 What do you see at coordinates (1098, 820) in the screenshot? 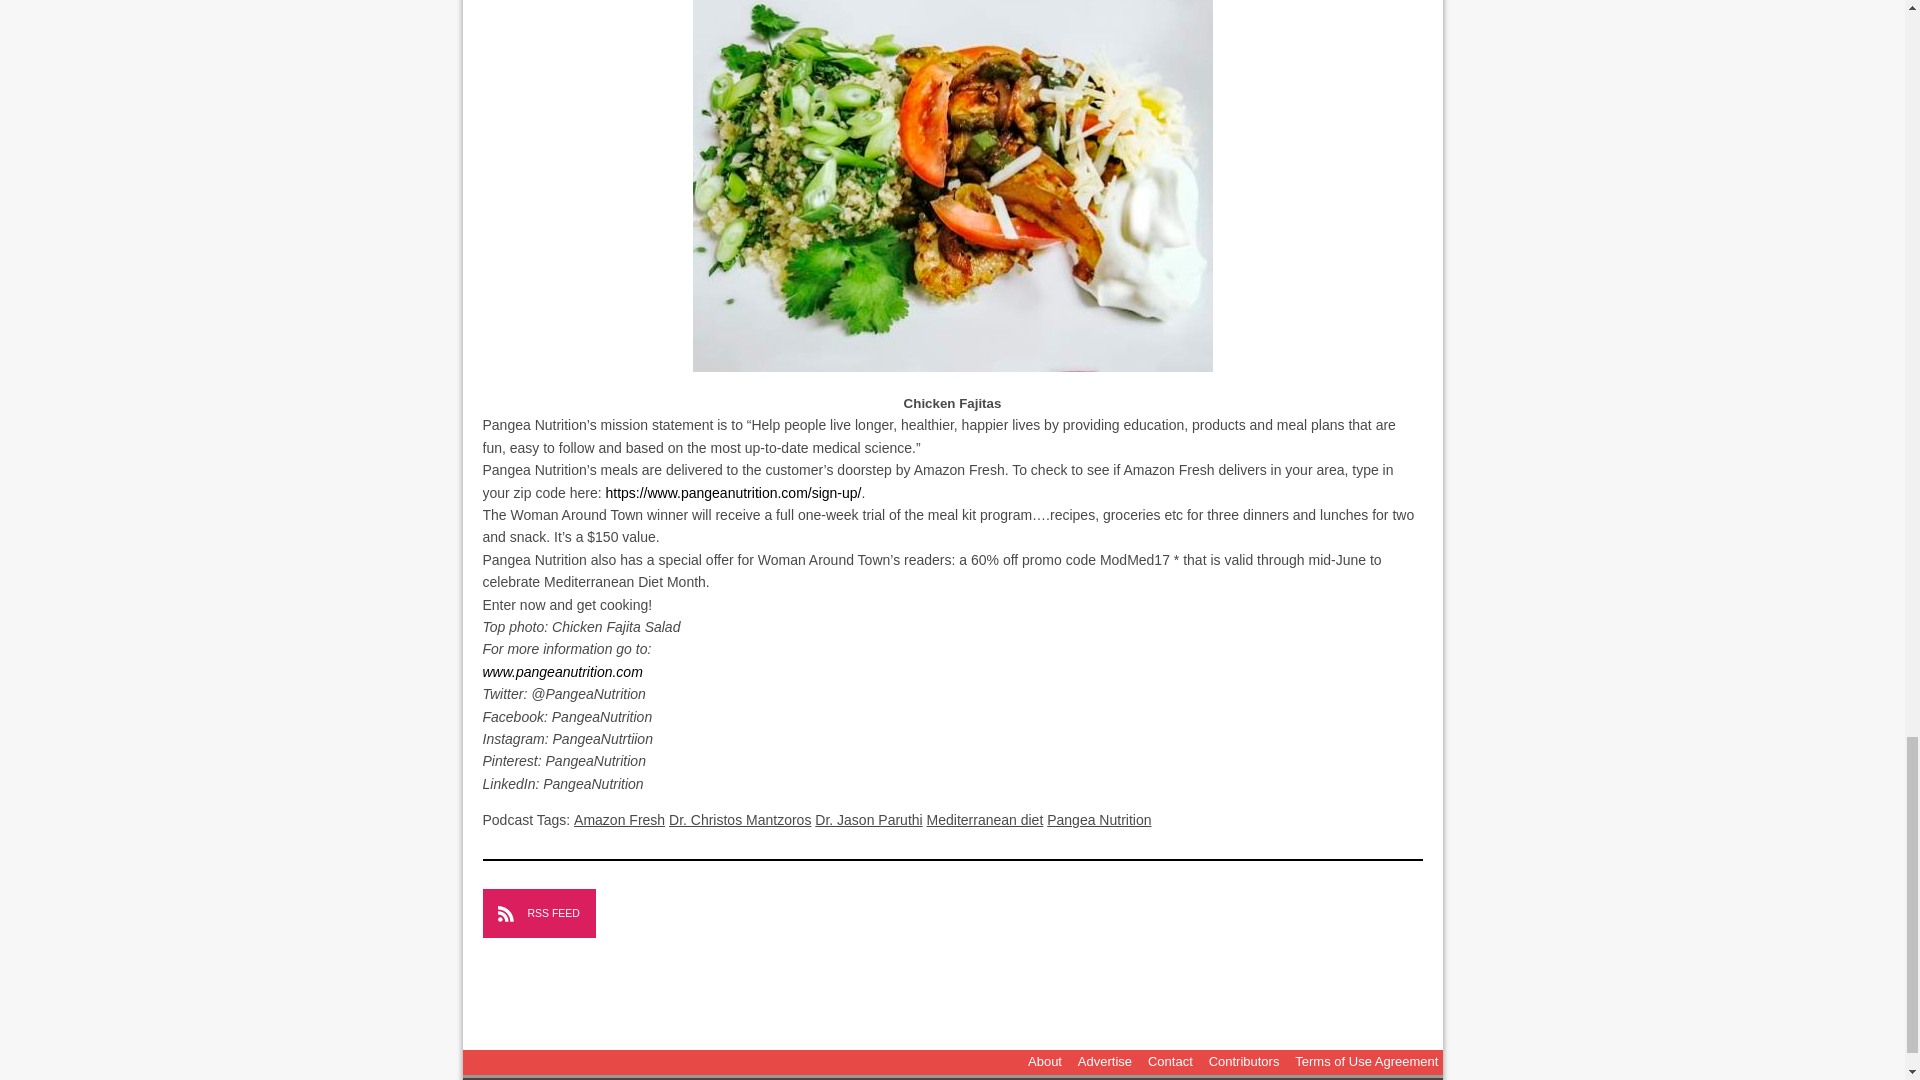
I see `Pangea Nutrition` at bounding box center [1098, 820].